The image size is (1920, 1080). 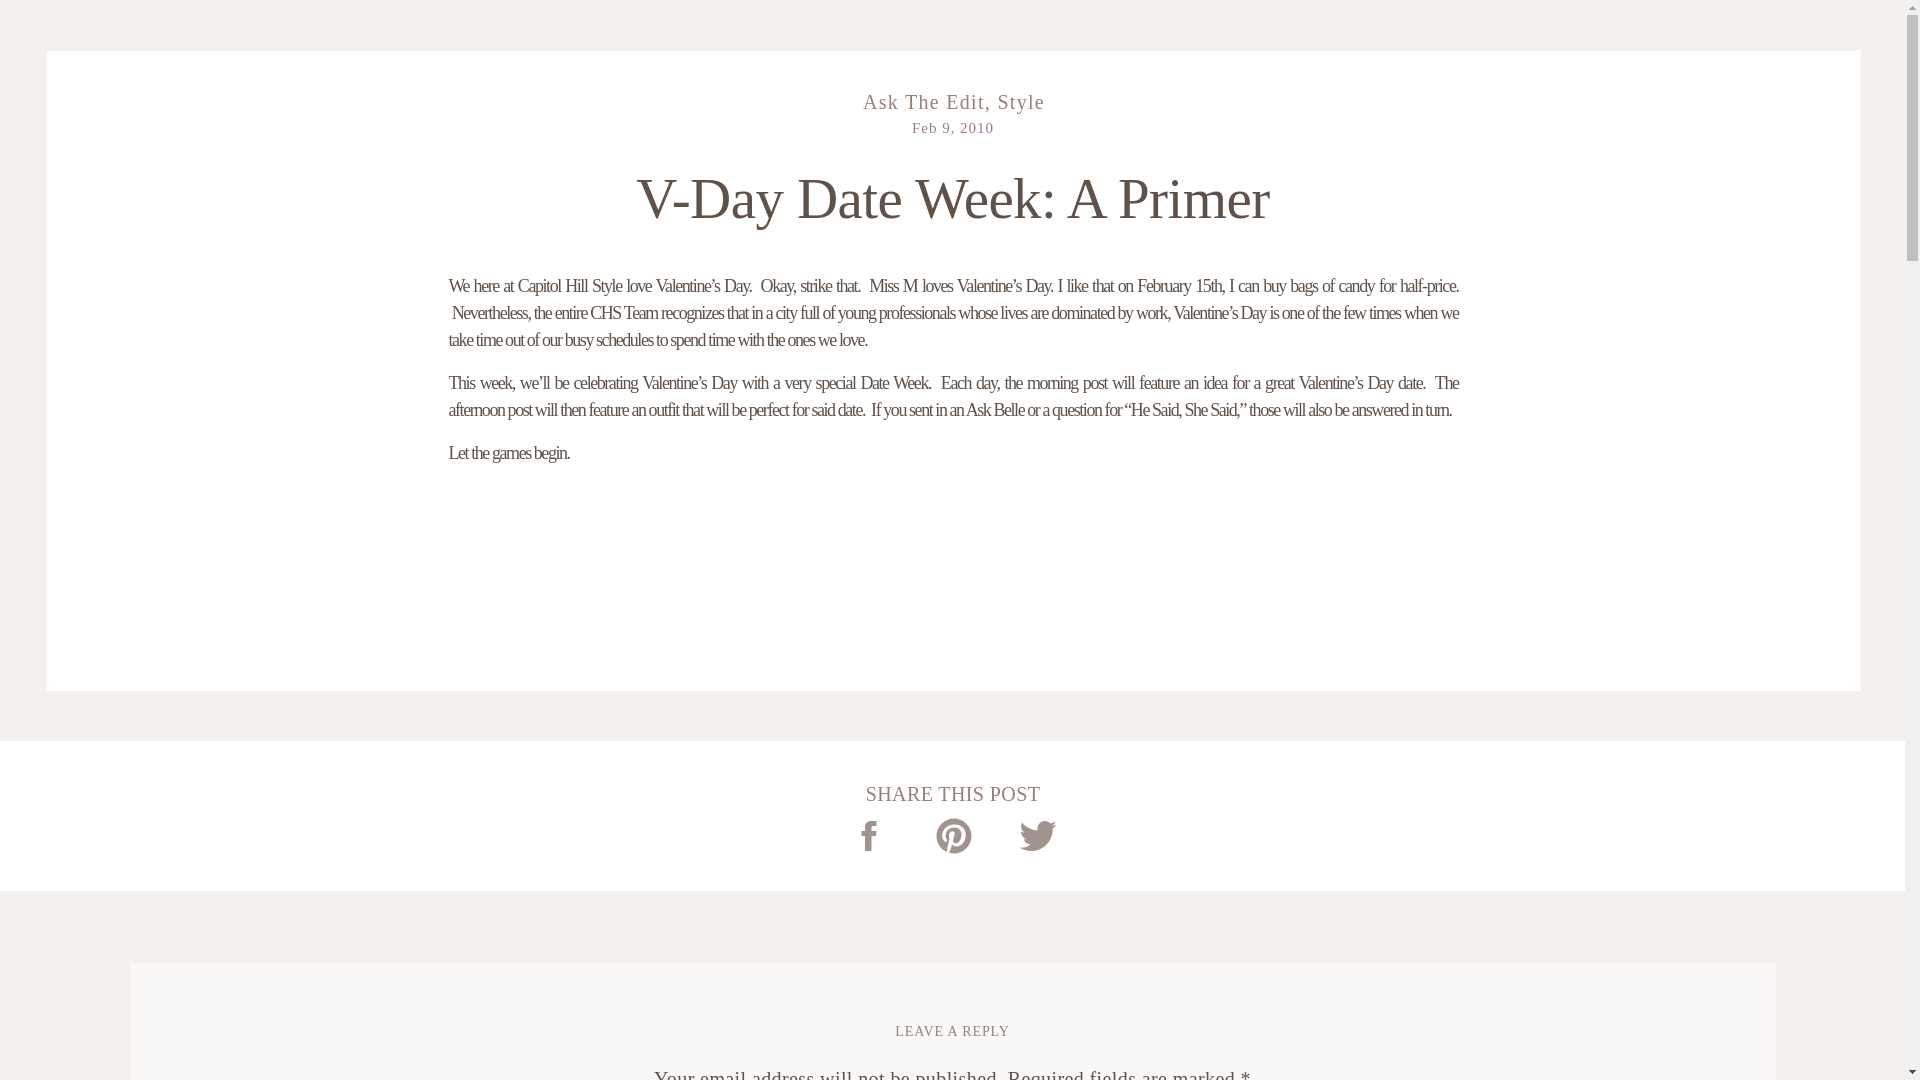 I want to click on ABOUT, so click(x=112, y=36).